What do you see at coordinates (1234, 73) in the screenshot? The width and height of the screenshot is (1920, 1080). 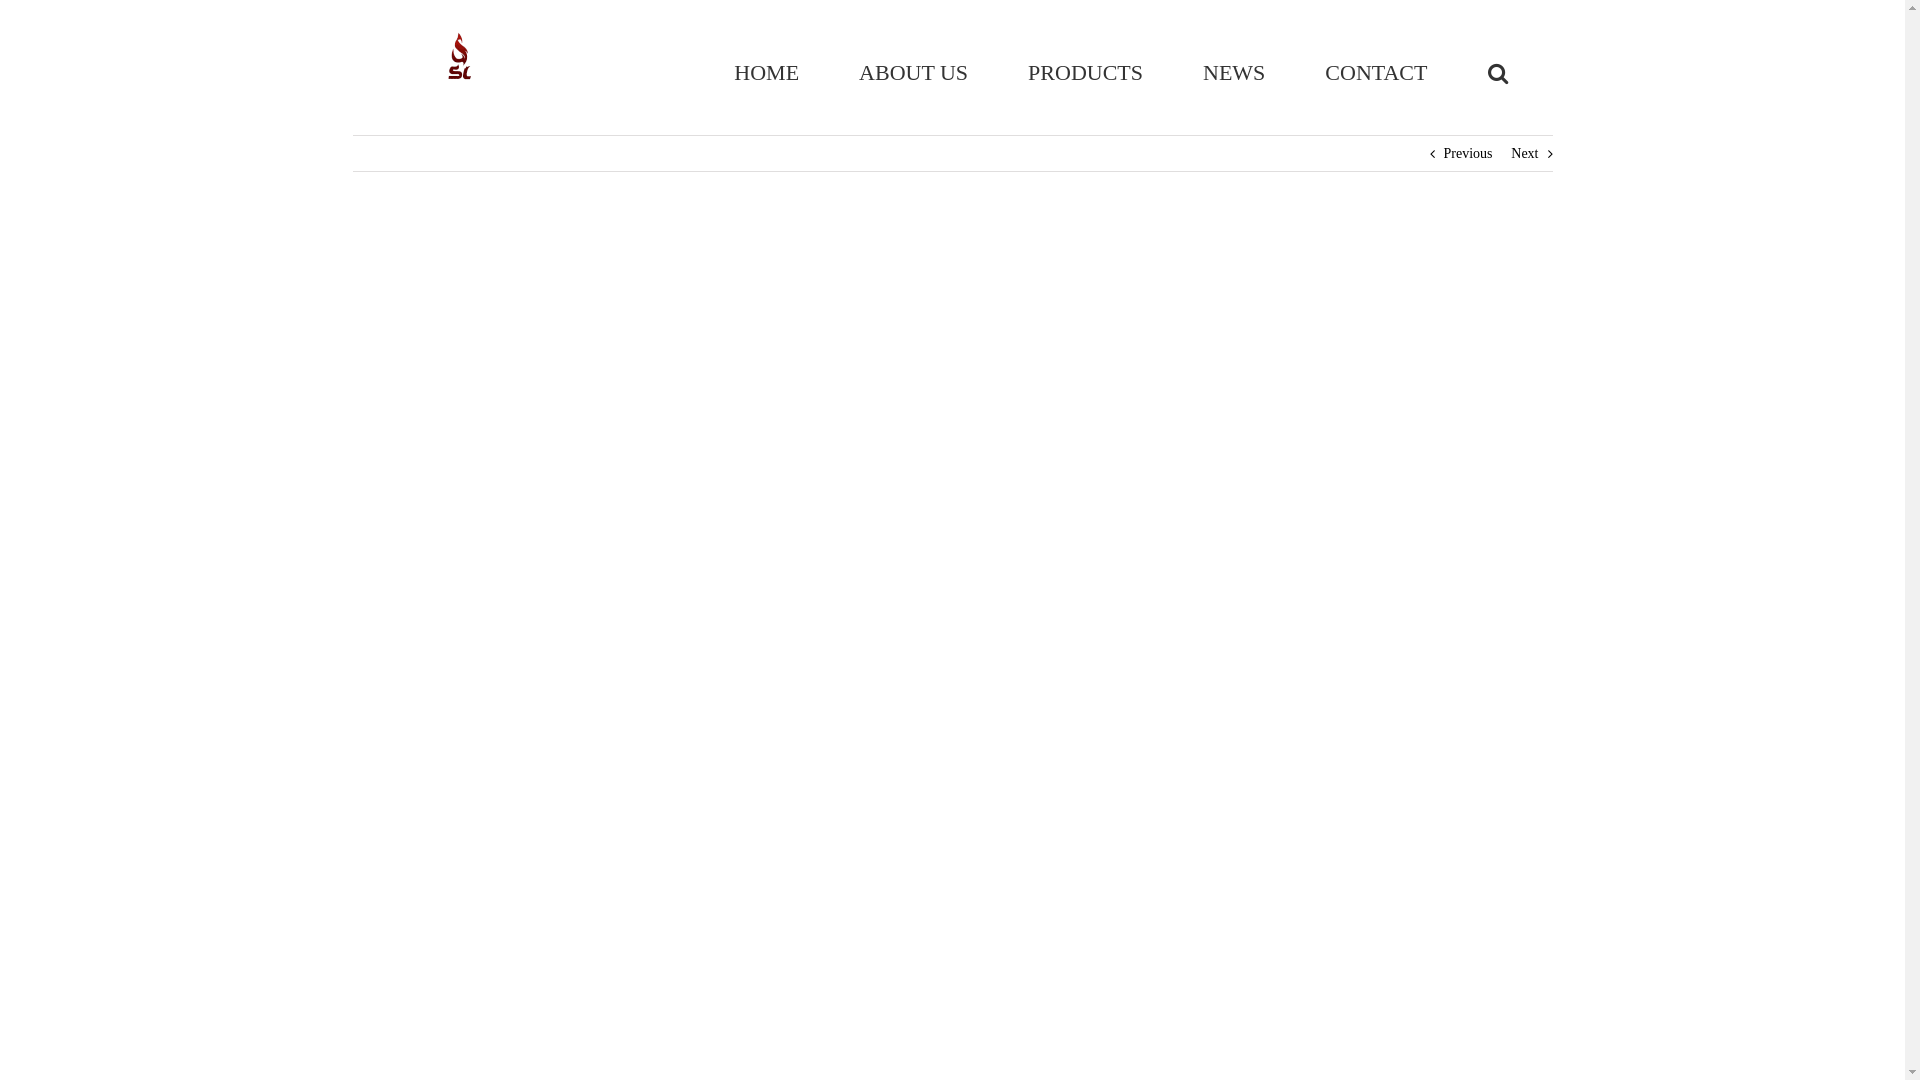 I see `NEWS` at bounding box center [1234, 73].